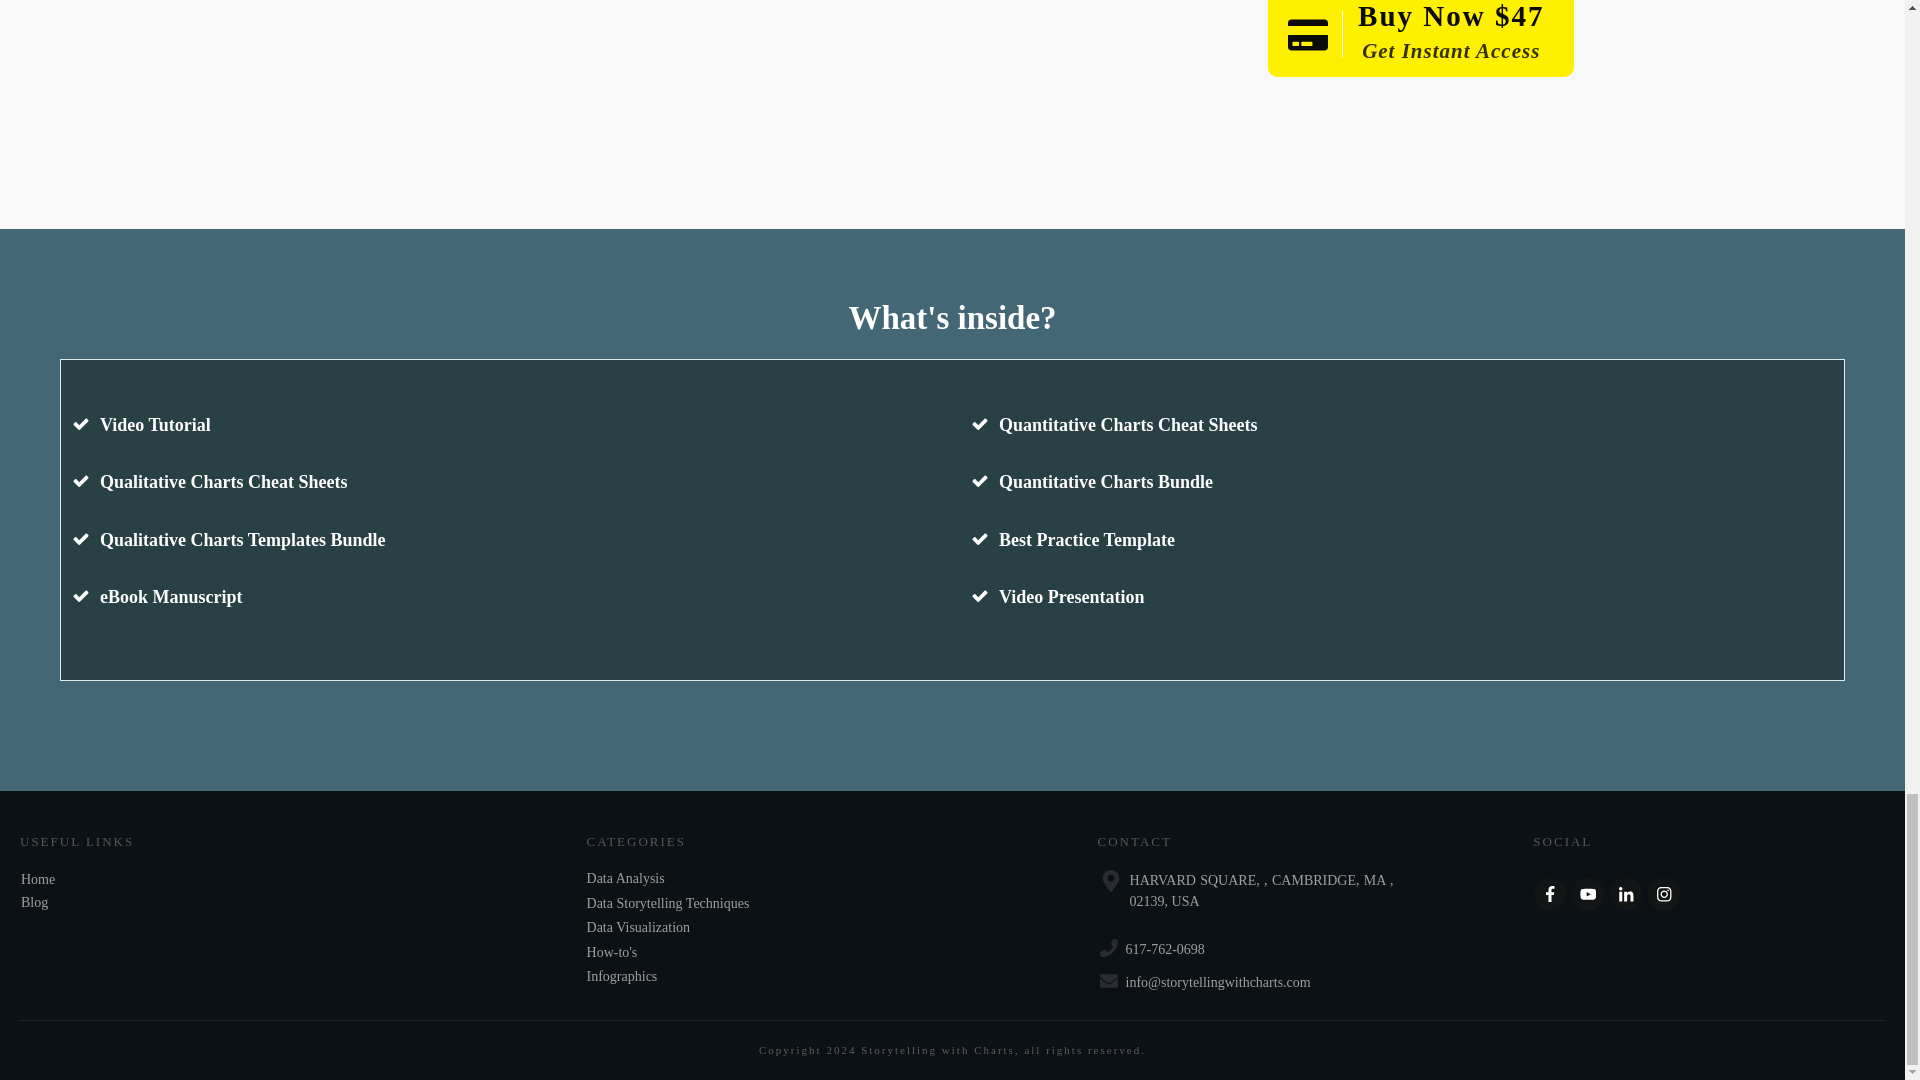 The image size is (1920, 1080). Describe the element at coordinates (38, 878) in the screenshot. I see `Home` at that location.